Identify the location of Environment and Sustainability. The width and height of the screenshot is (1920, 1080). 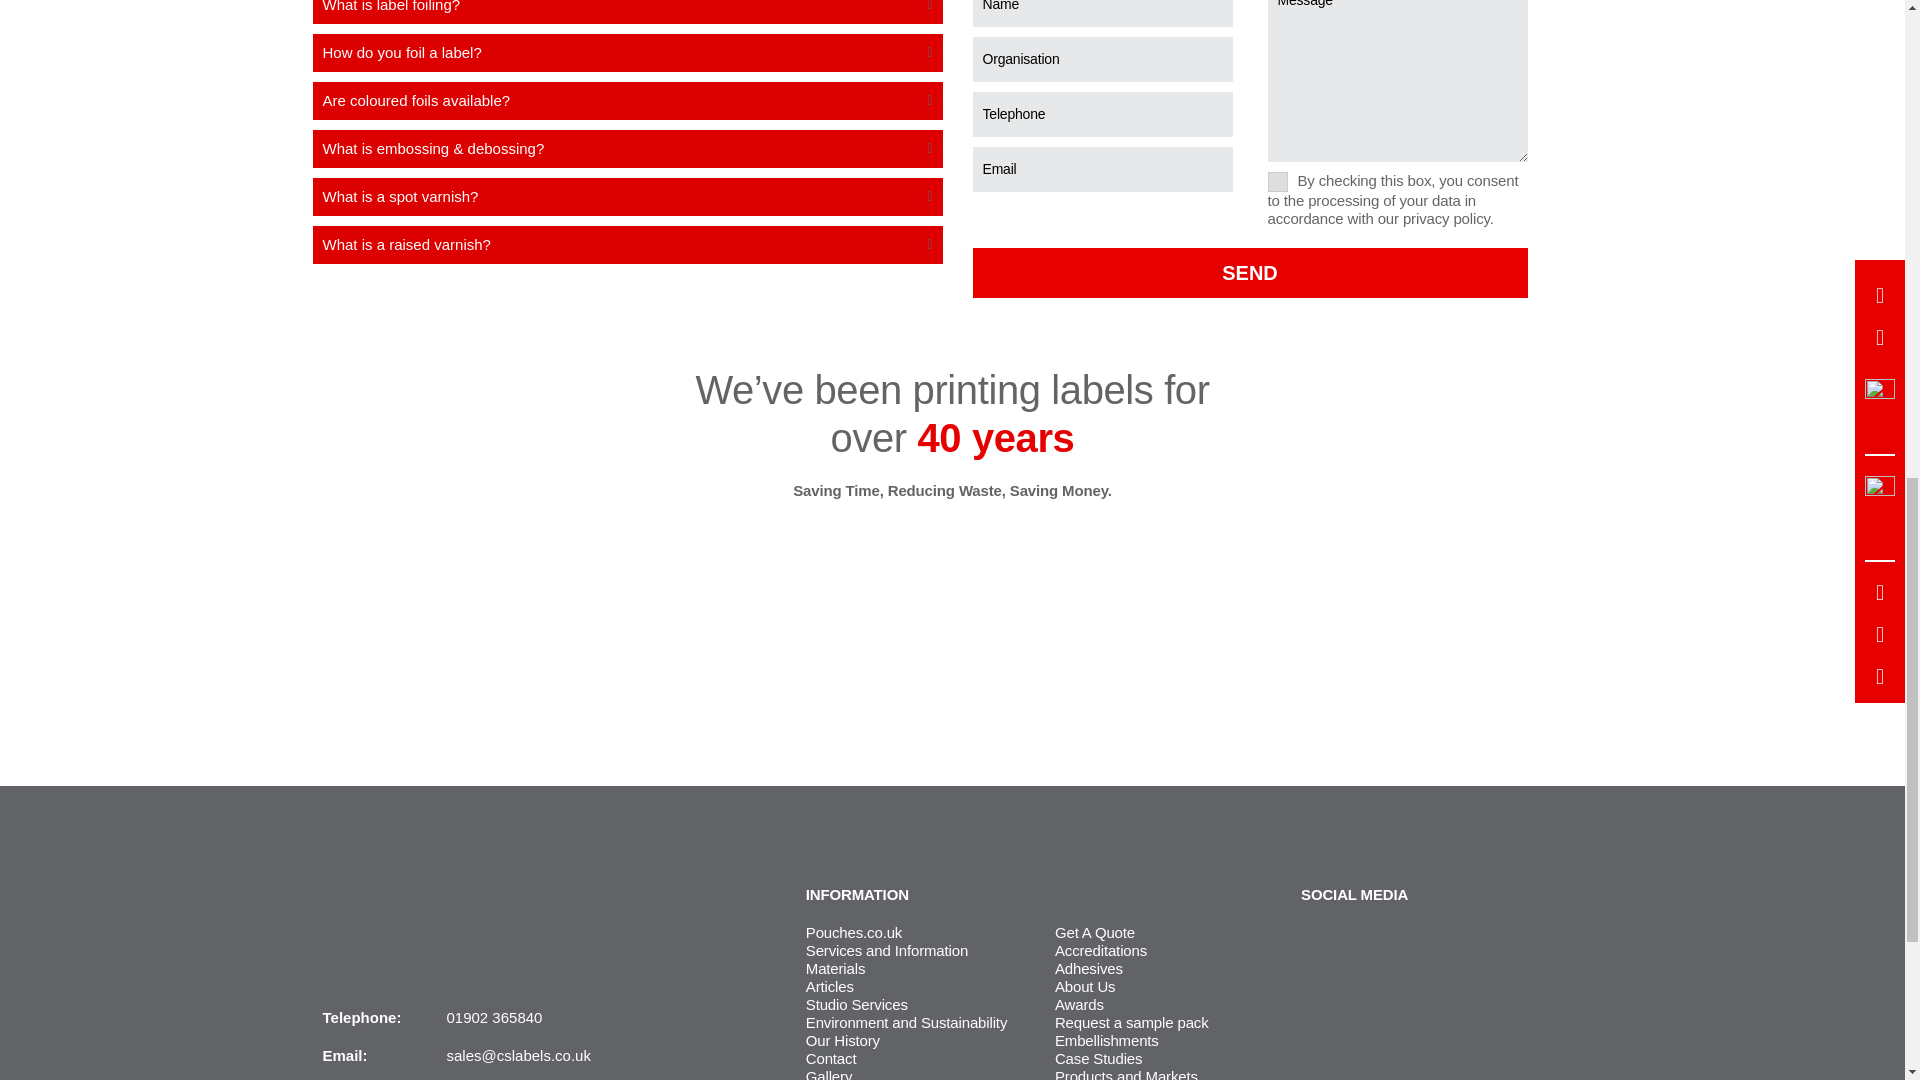
(906, 1022).